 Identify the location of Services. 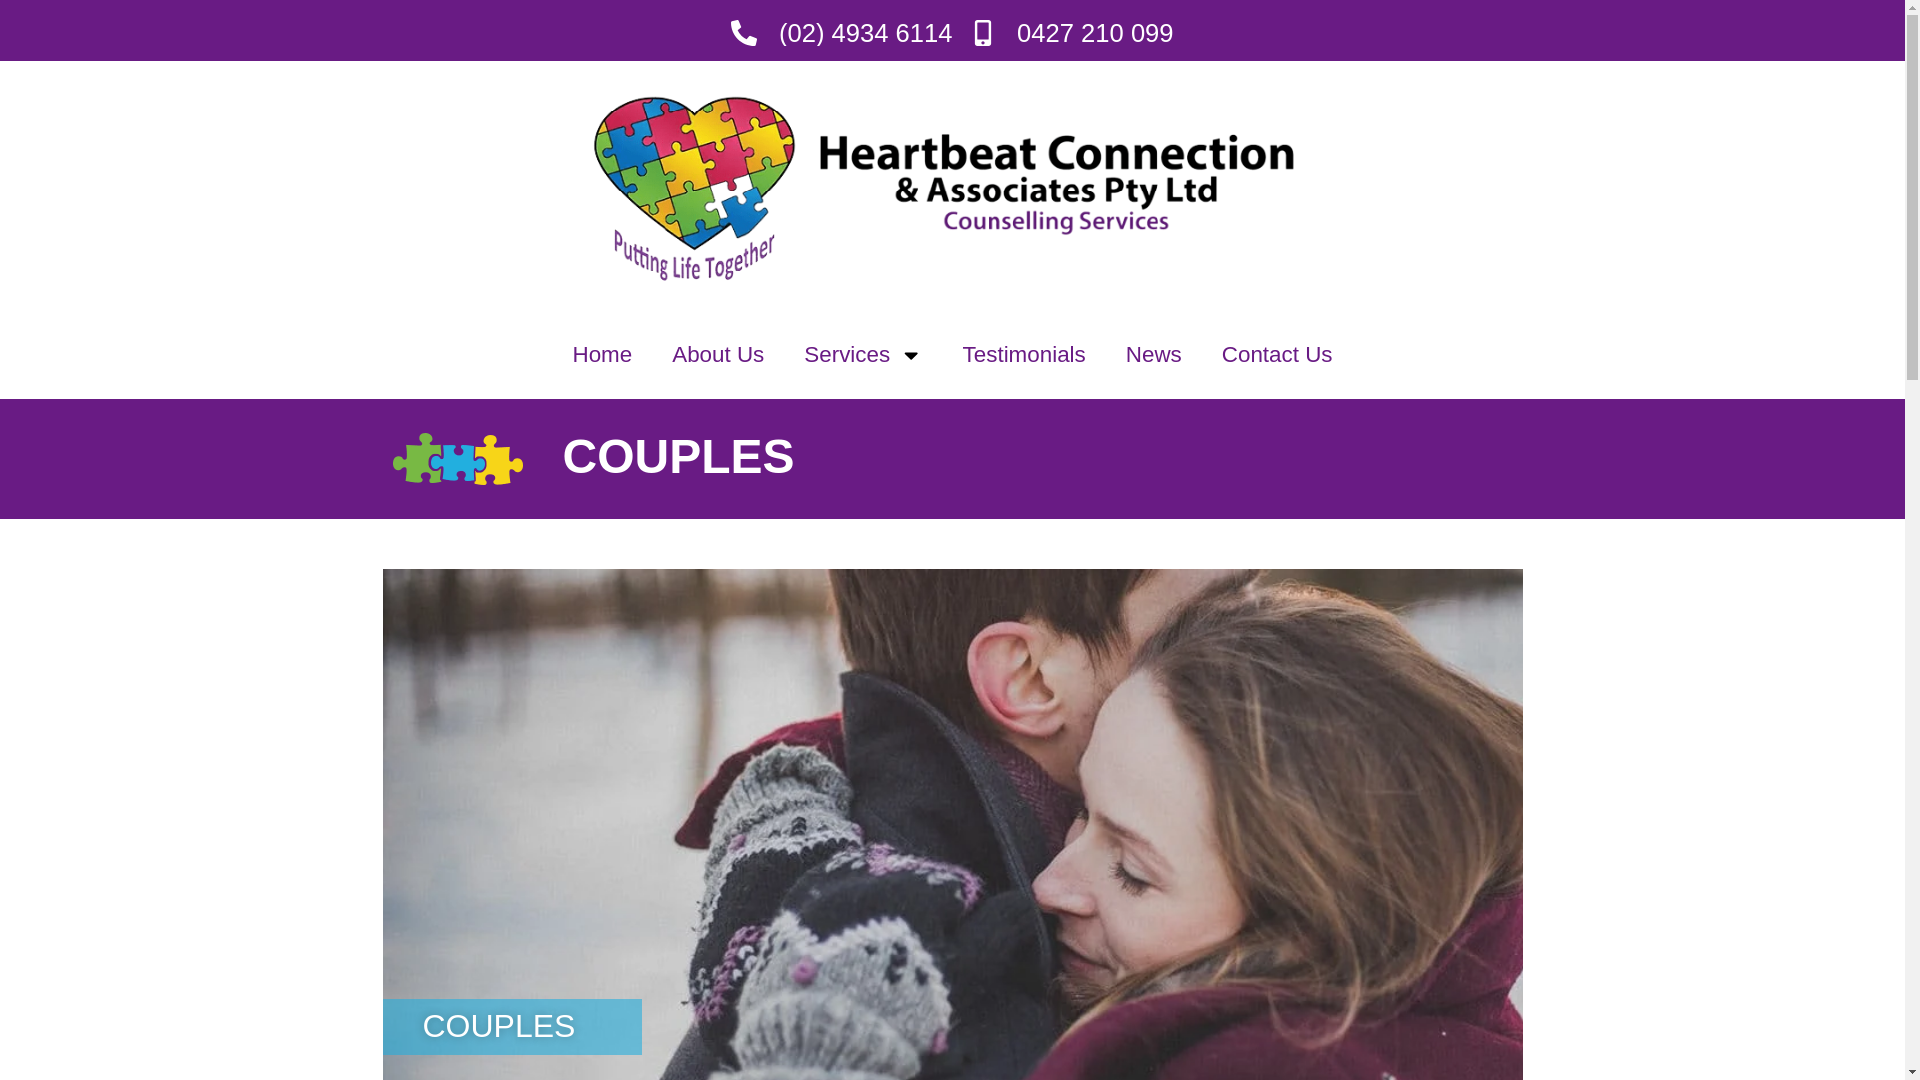
(863, 355).